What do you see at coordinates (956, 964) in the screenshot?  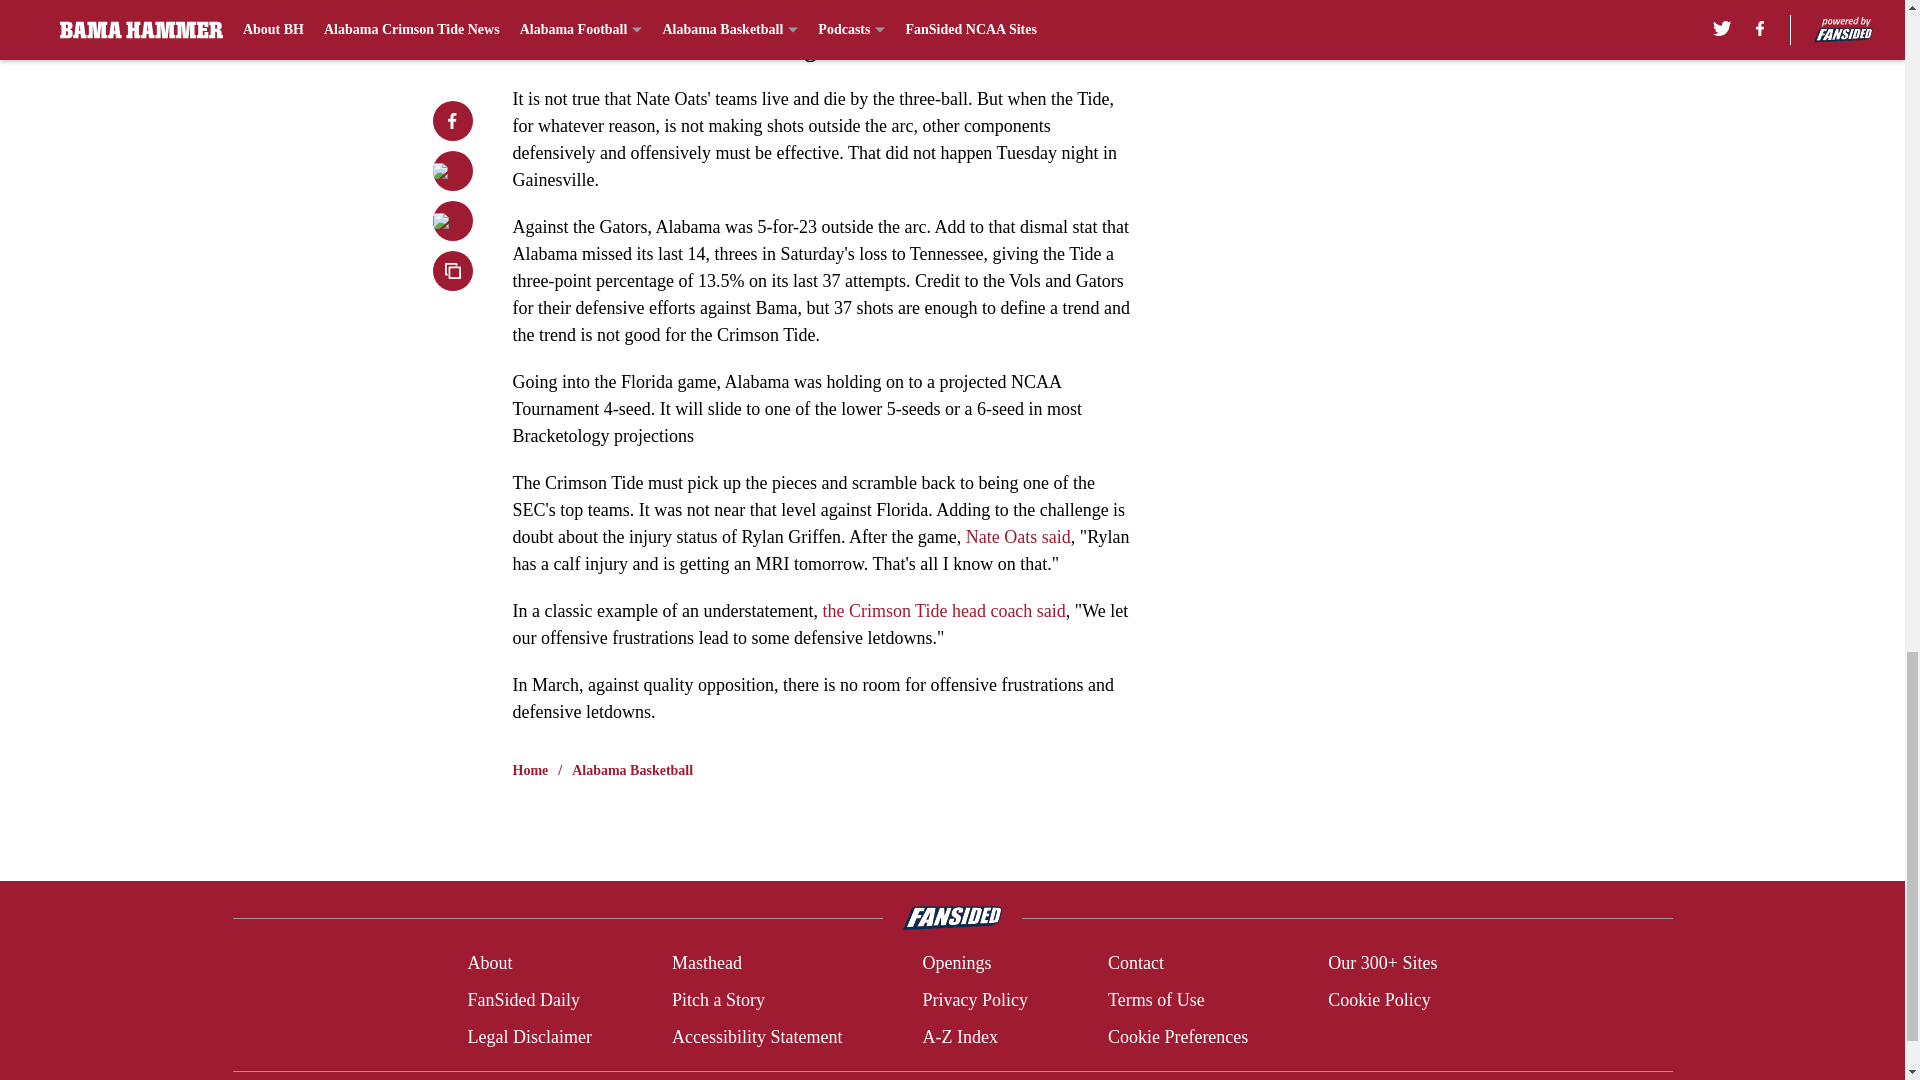 I see `Openings` at bounding box center [956, 964].